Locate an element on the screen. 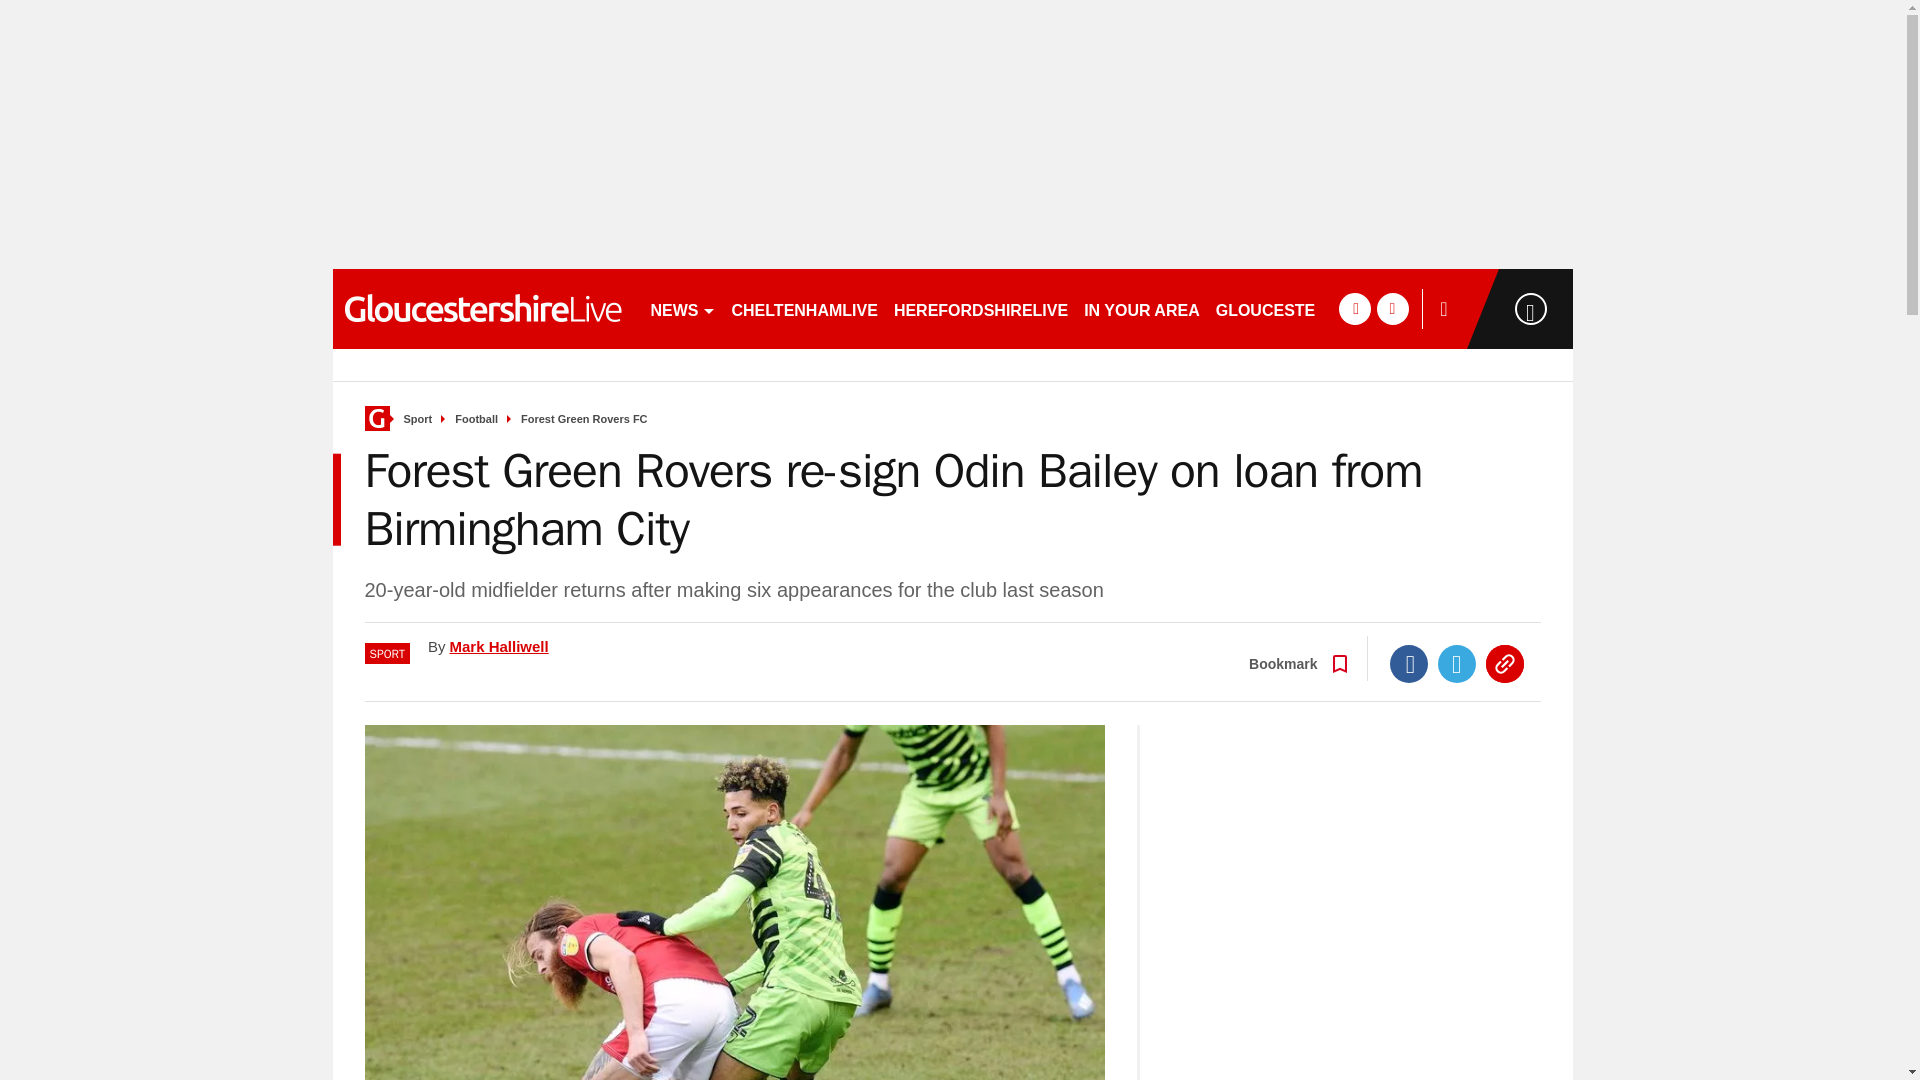  Twitter is located at coordinates (1457, 663).